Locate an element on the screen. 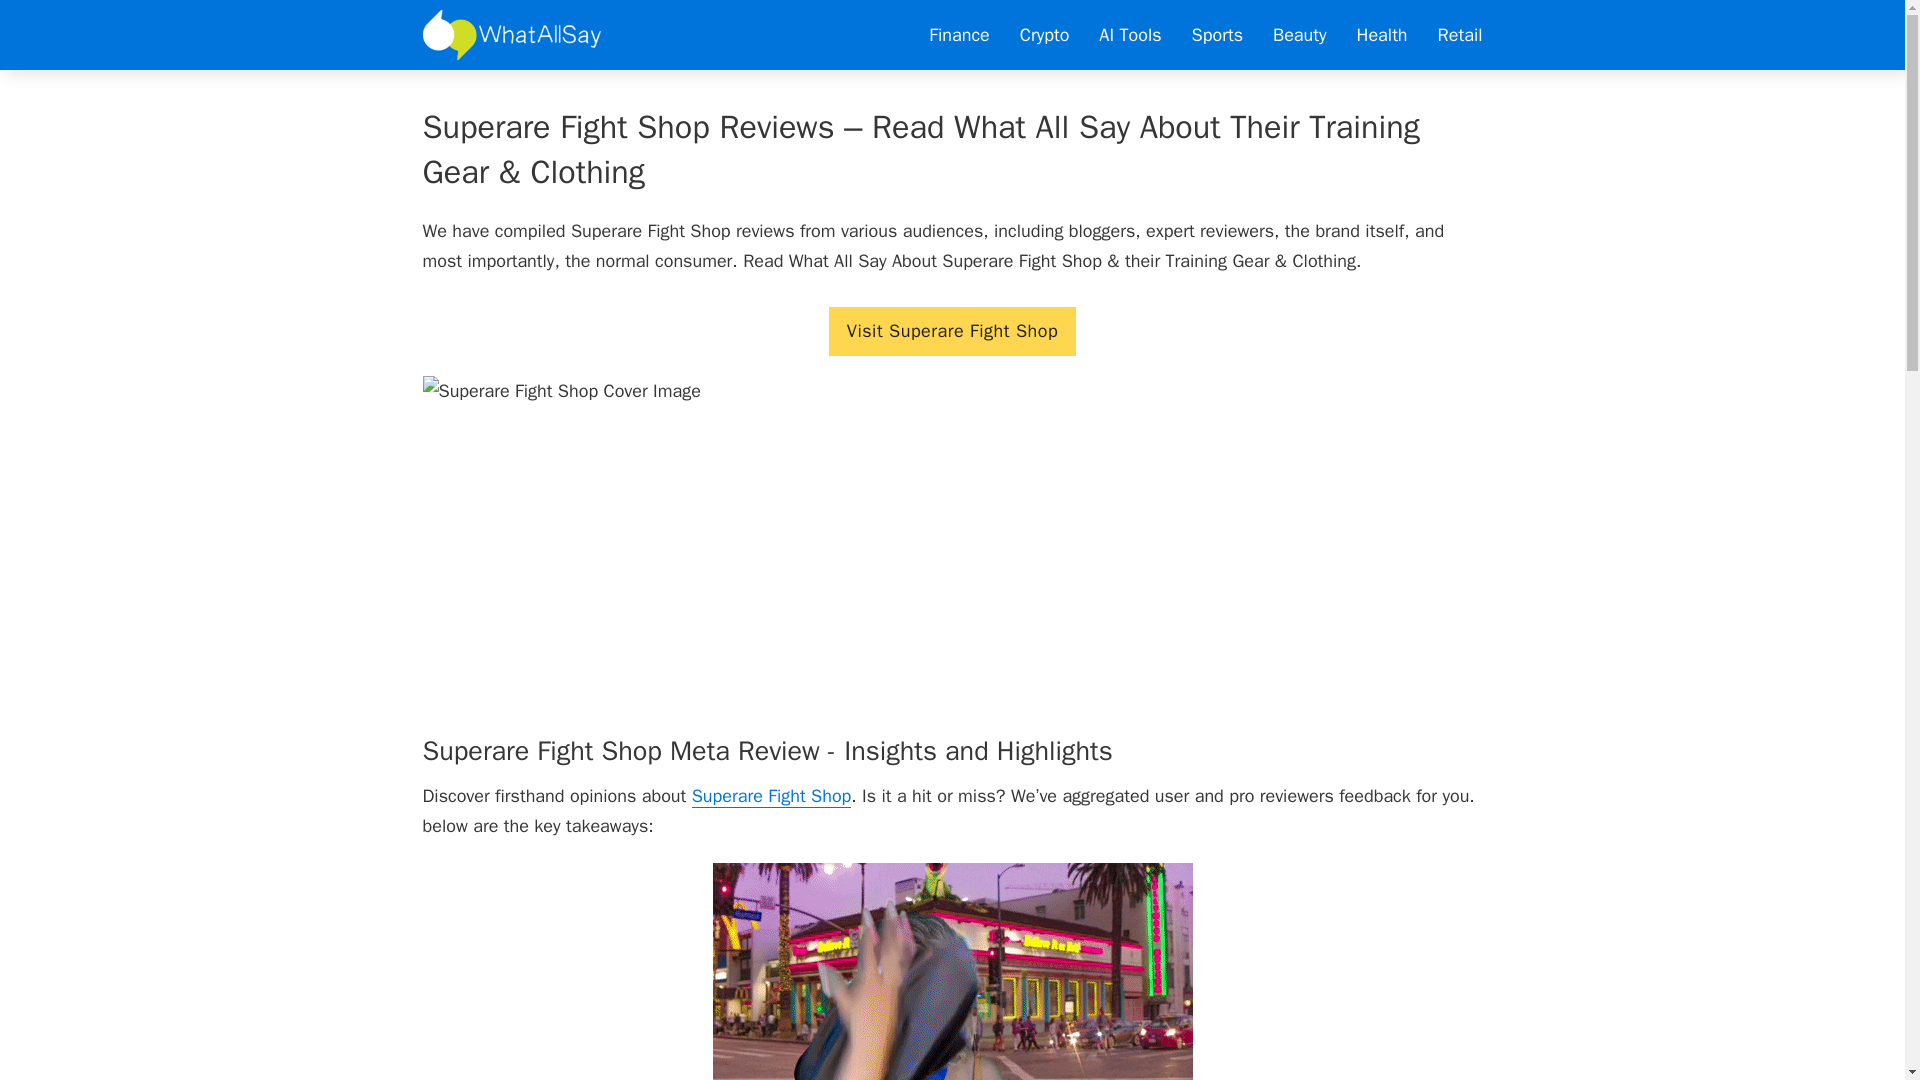 Image resolution: width=1920 pixels, height=1080 pixels. Visit Superare Fight Shop is located at coordinates (952, 331).